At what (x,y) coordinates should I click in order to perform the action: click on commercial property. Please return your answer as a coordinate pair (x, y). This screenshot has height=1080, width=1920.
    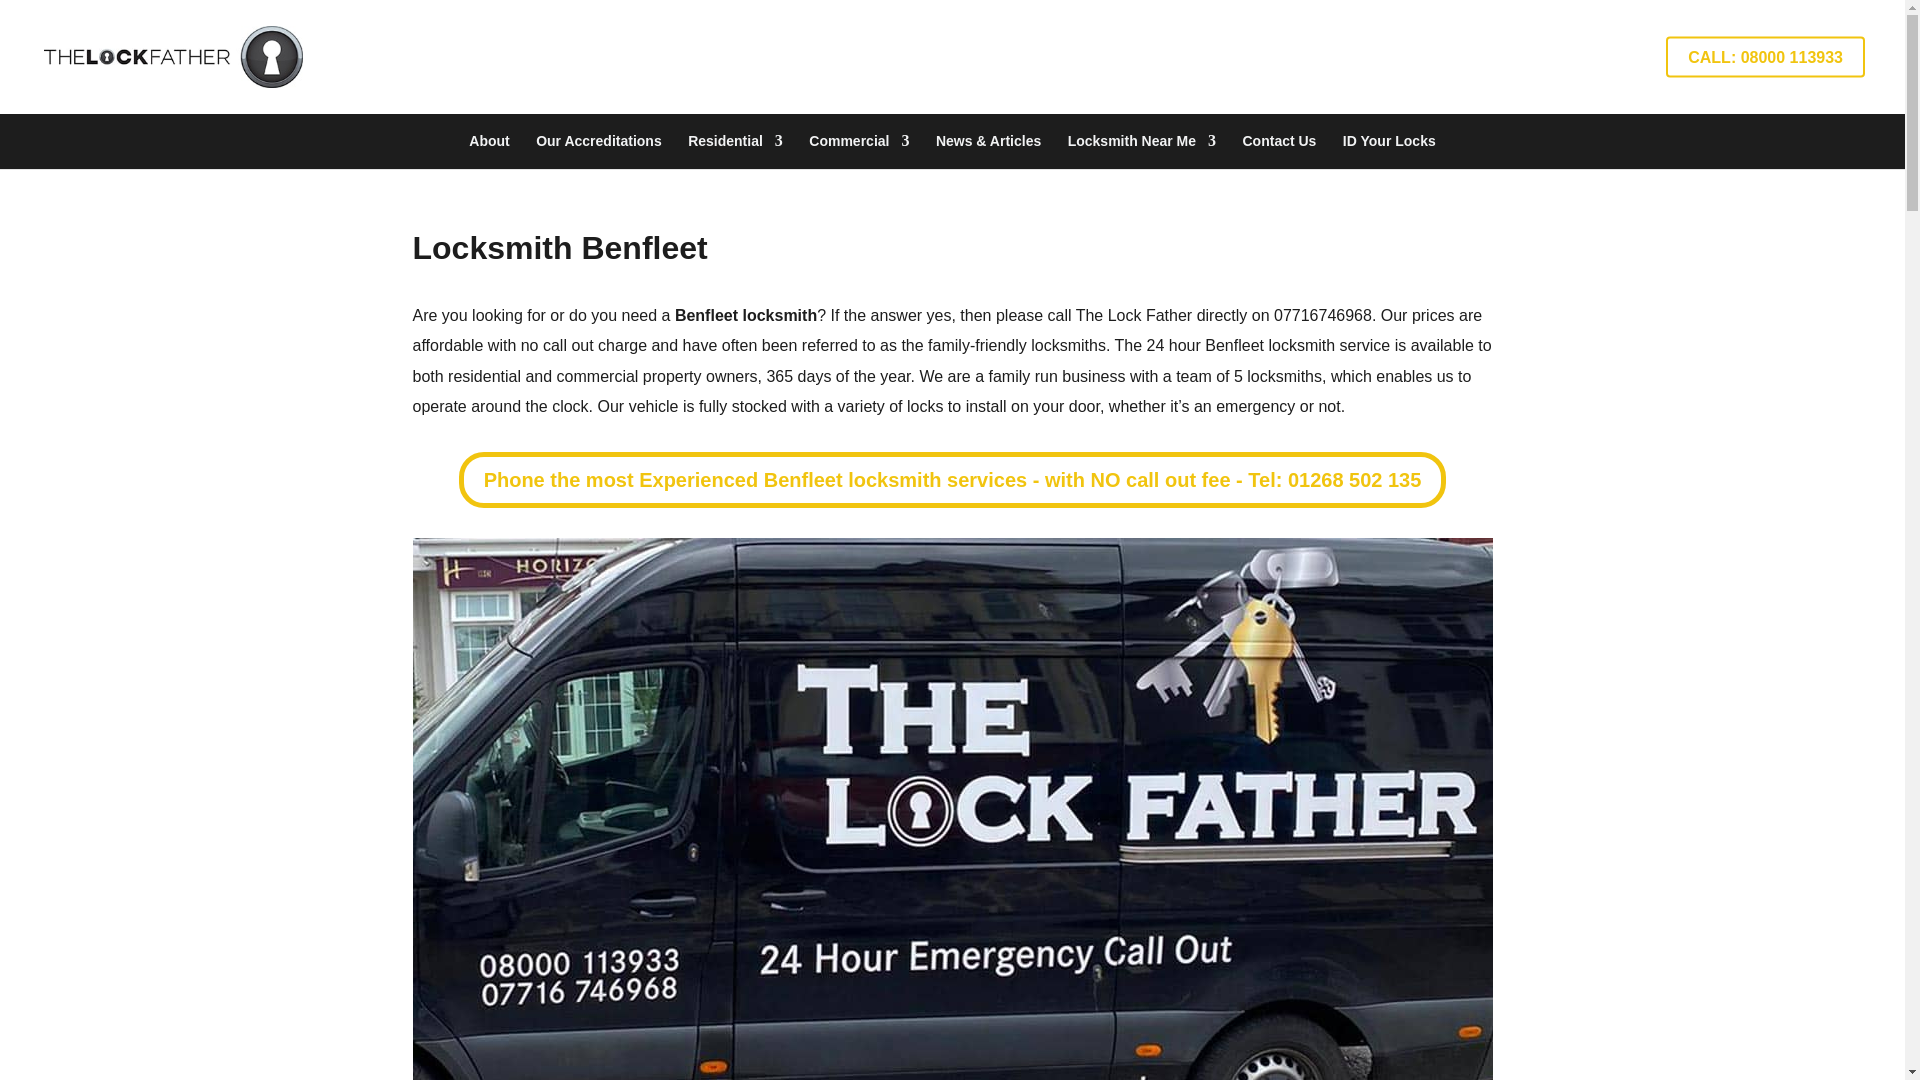
    Looking at the image, I should click on (629, 376).